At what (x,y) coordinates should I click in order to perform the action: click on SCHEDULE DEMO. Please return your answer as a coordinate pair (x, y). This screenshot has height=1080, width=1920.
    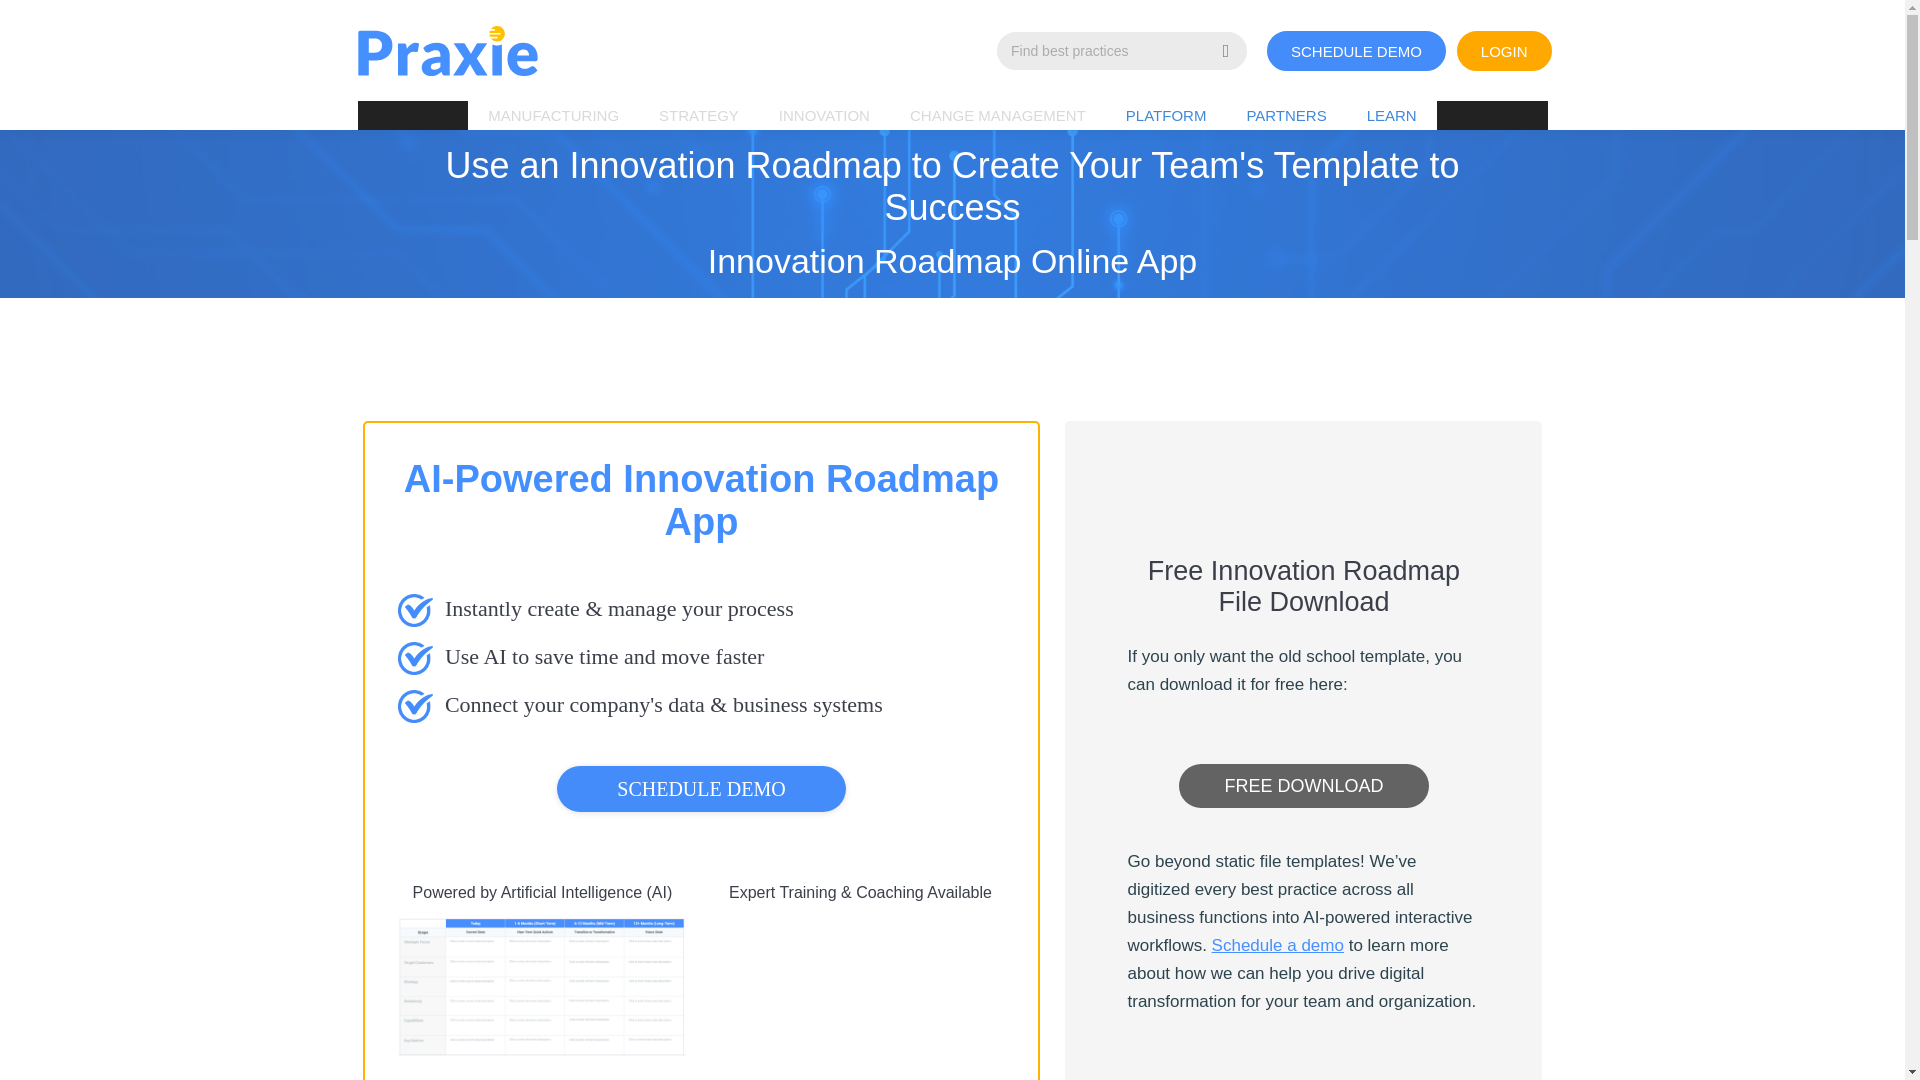
    Looking at the image, I should click on (1344, 50).